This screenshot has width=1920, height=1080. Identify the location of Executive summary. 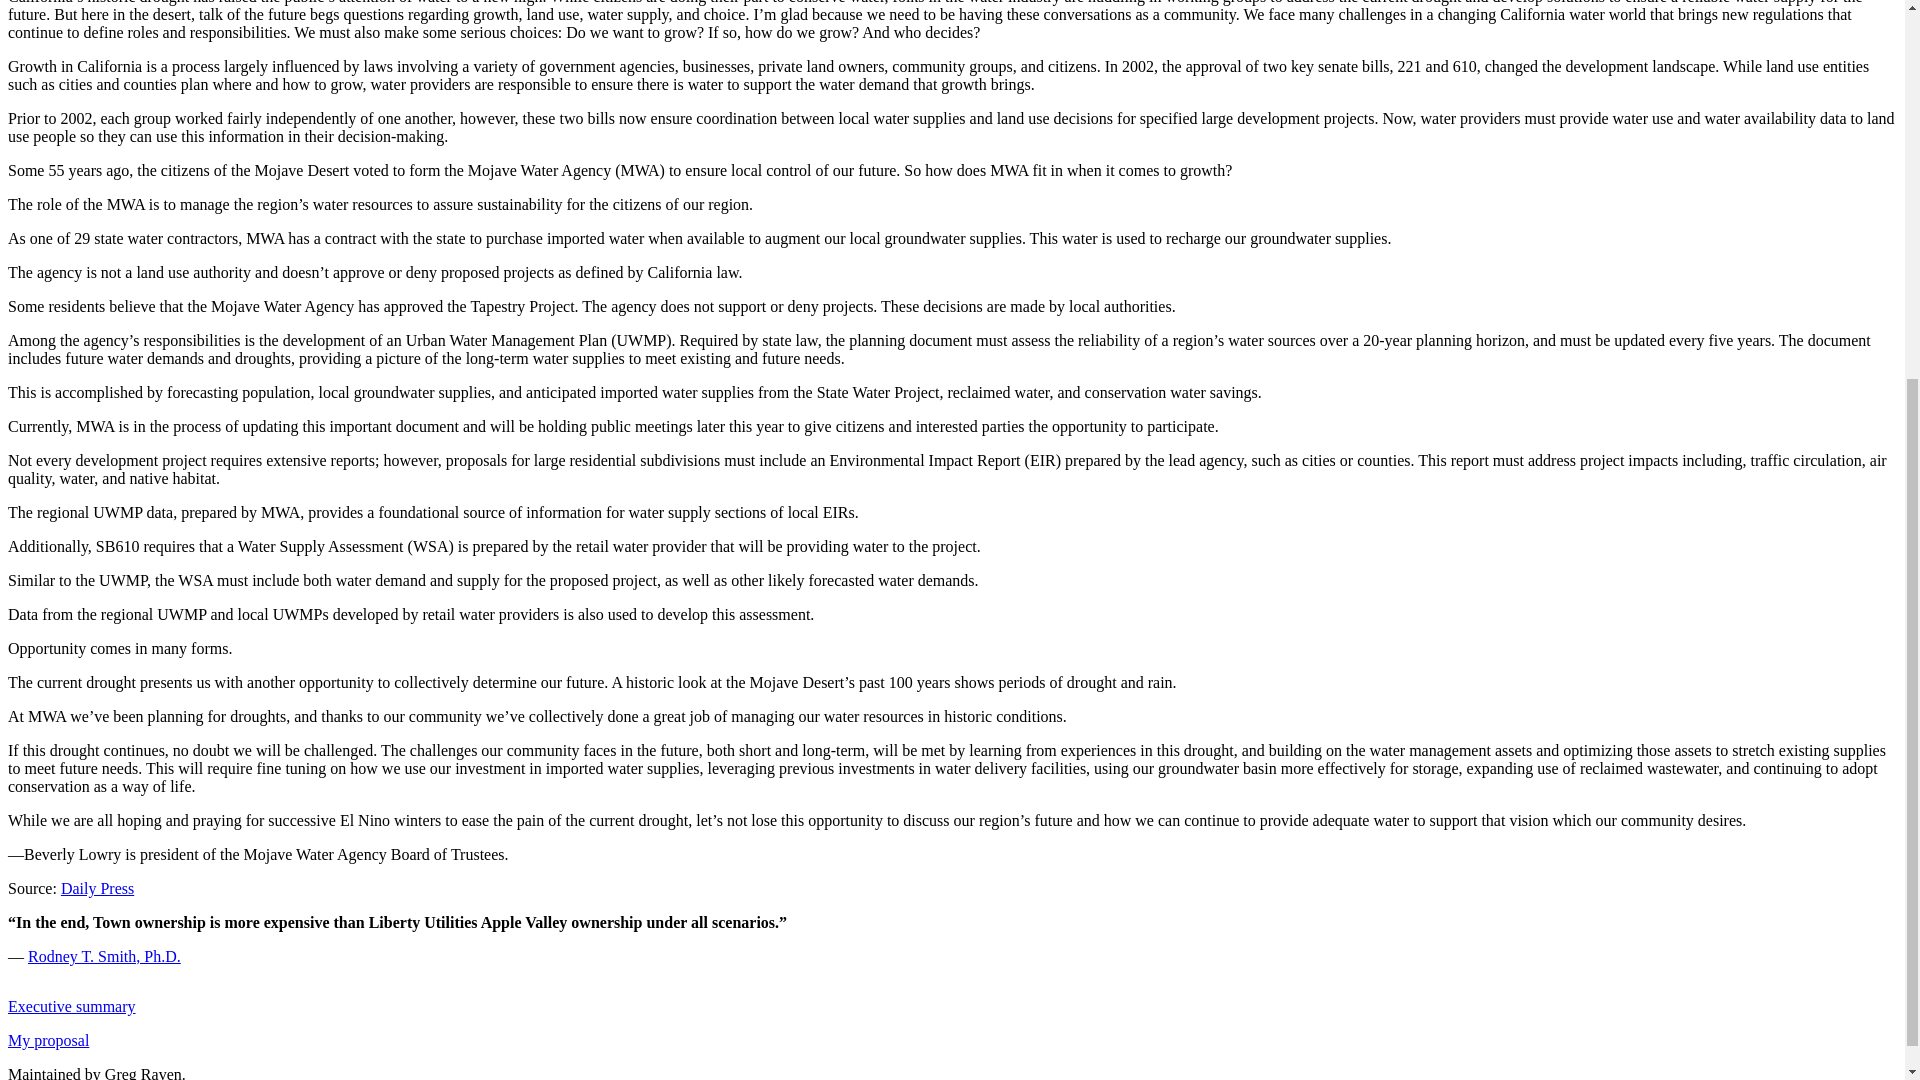
(72, 1006).